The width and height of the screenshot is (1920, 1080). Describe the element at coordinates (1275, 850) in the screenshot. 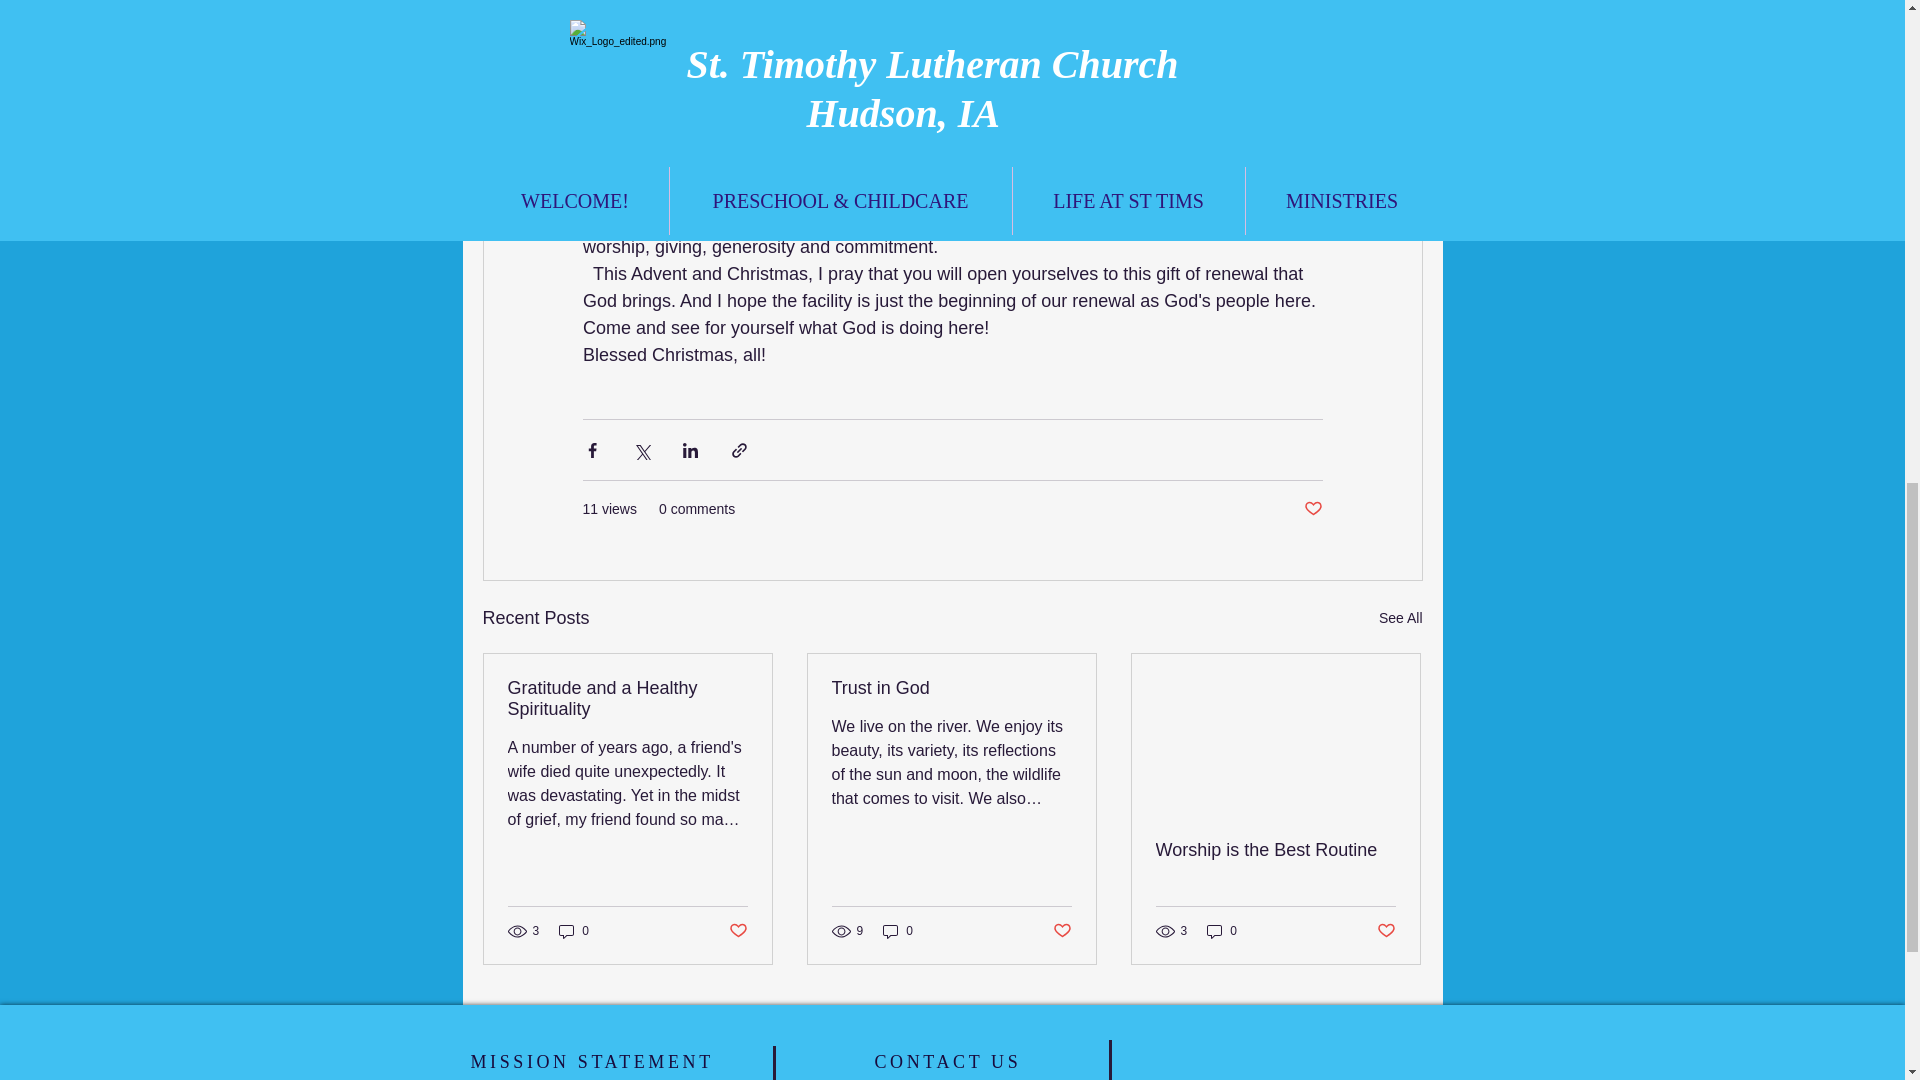

I see `Worship is the Best Routine` at that location.